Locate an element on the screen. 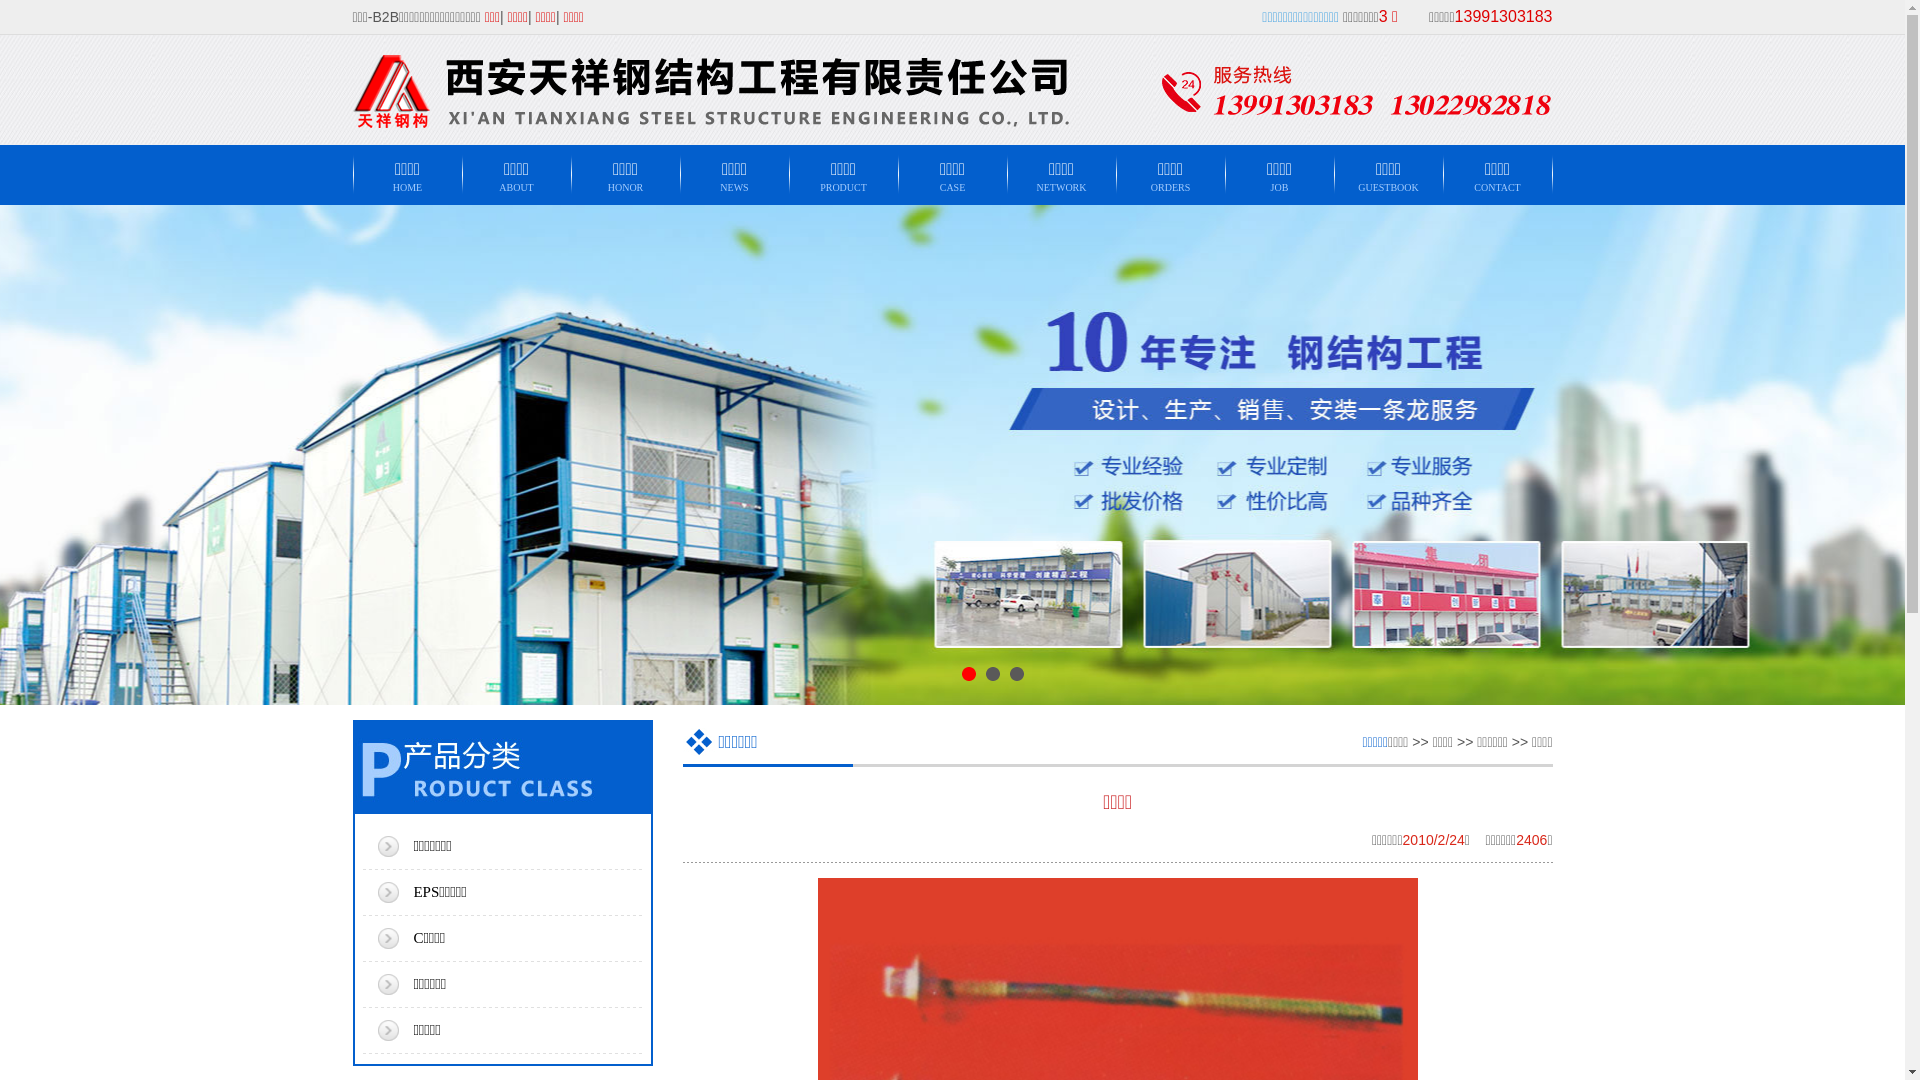  3 is located at coordinates (1016, 674).